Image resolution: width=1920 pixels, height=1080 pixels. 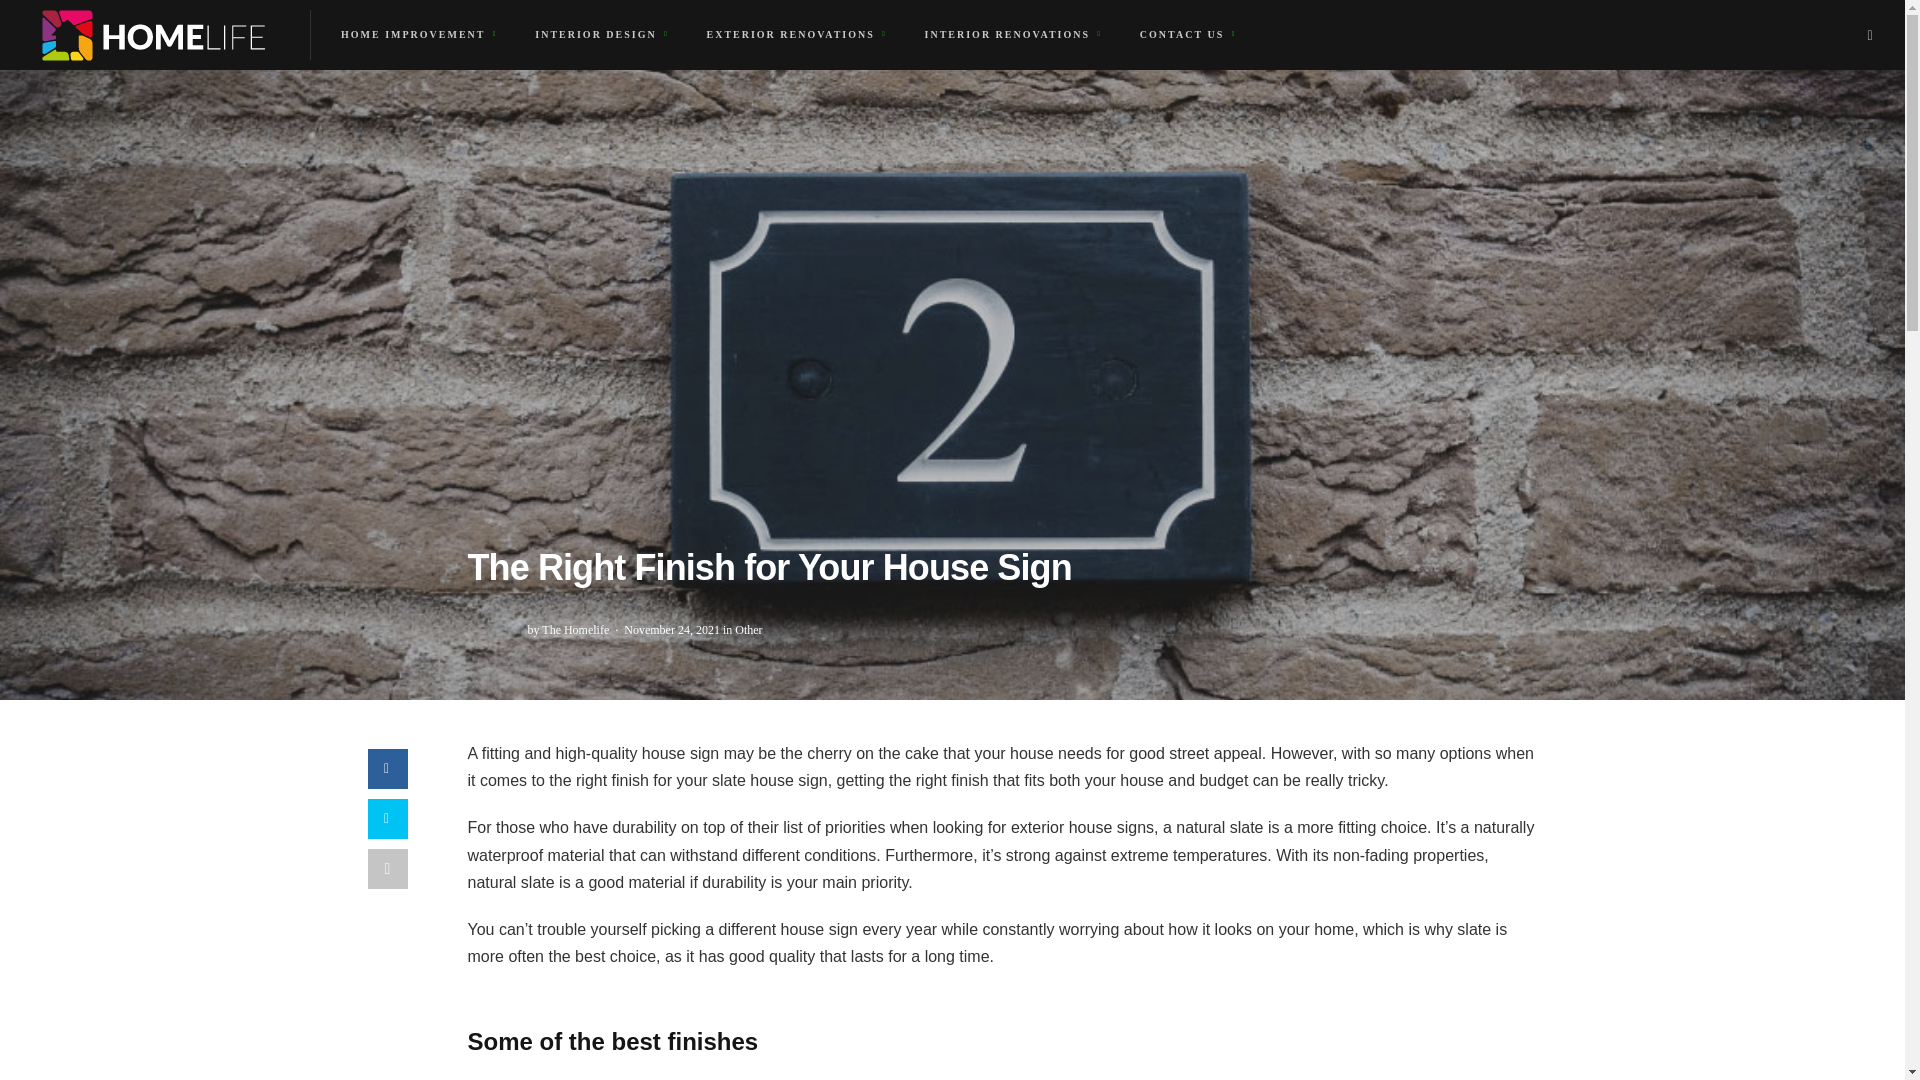 What do you see at coordinates (388, 769) in the screenshot?
I see `Share this` at bounding box center [388, 769].